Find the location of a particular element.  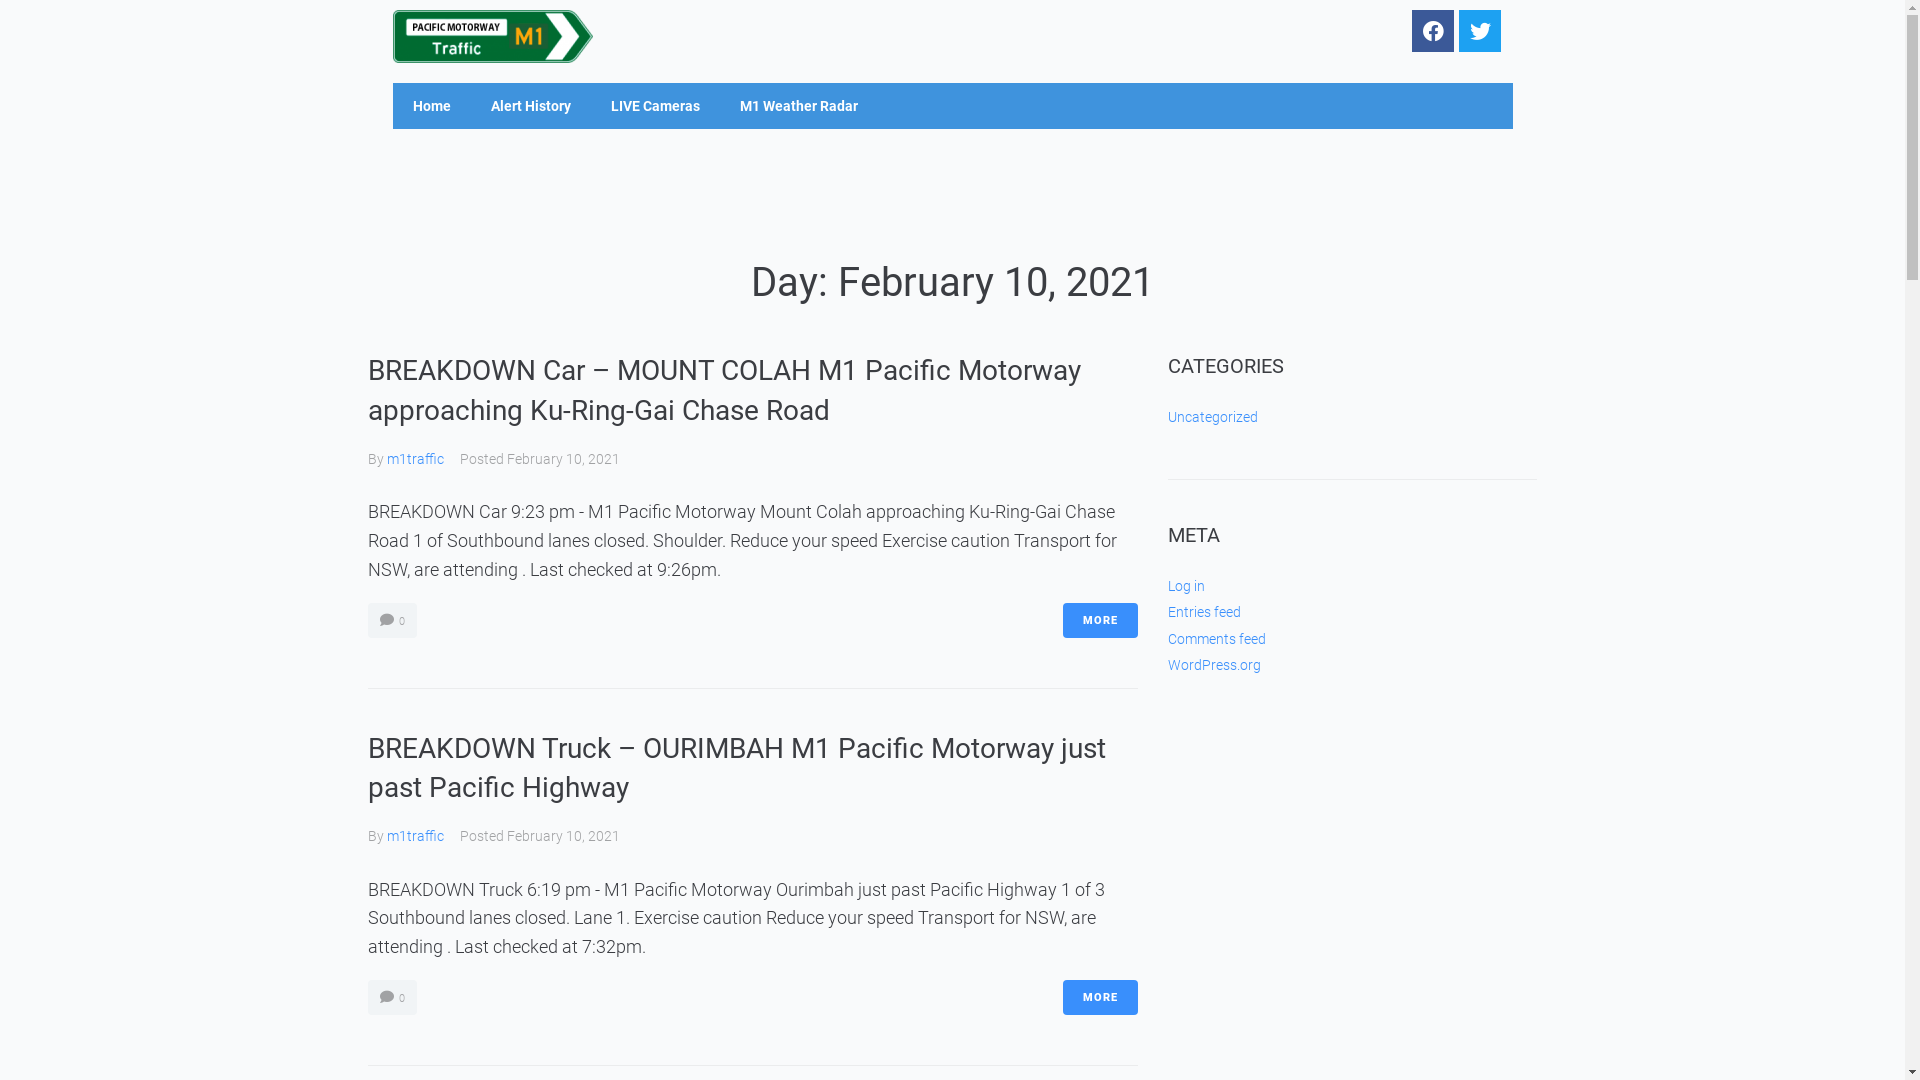

Advertisement is located at coordinates (952, 194).